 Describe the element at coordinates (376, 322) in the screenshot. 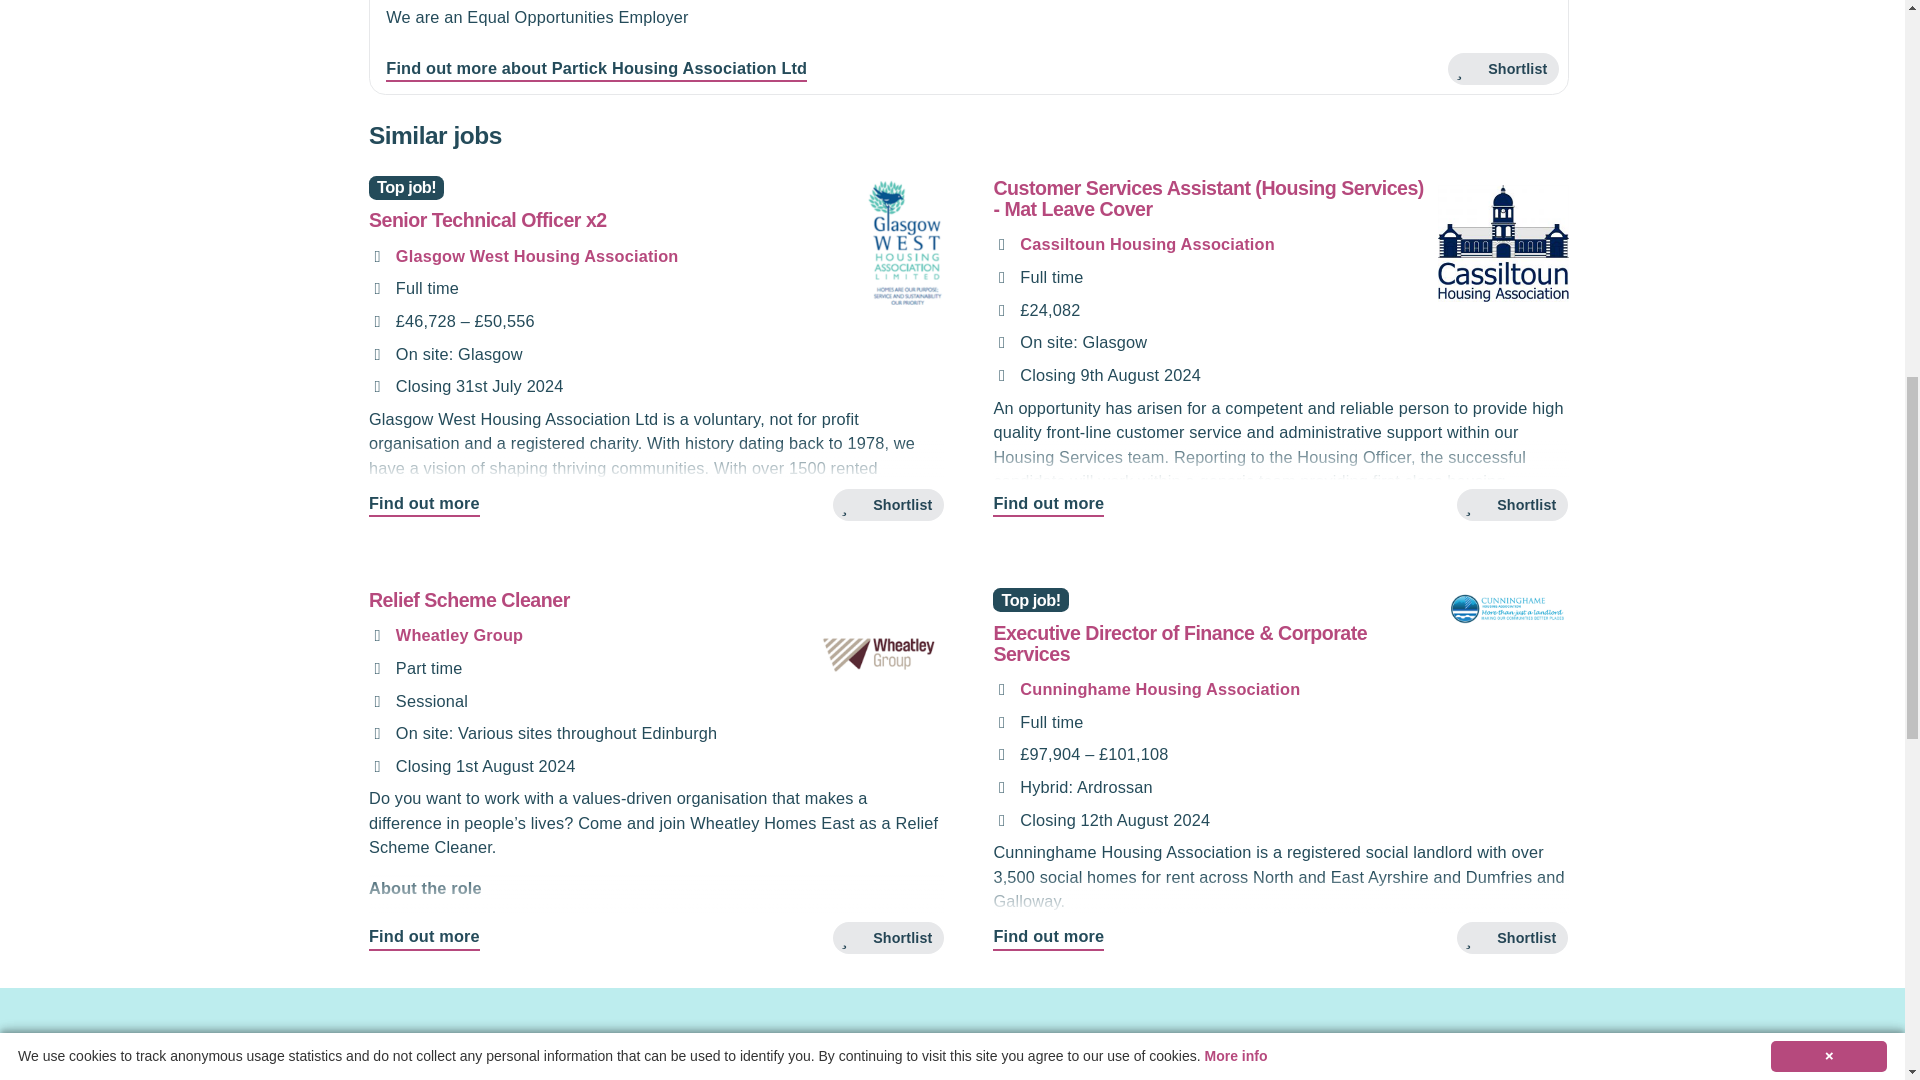

I see `Salary` at that location.